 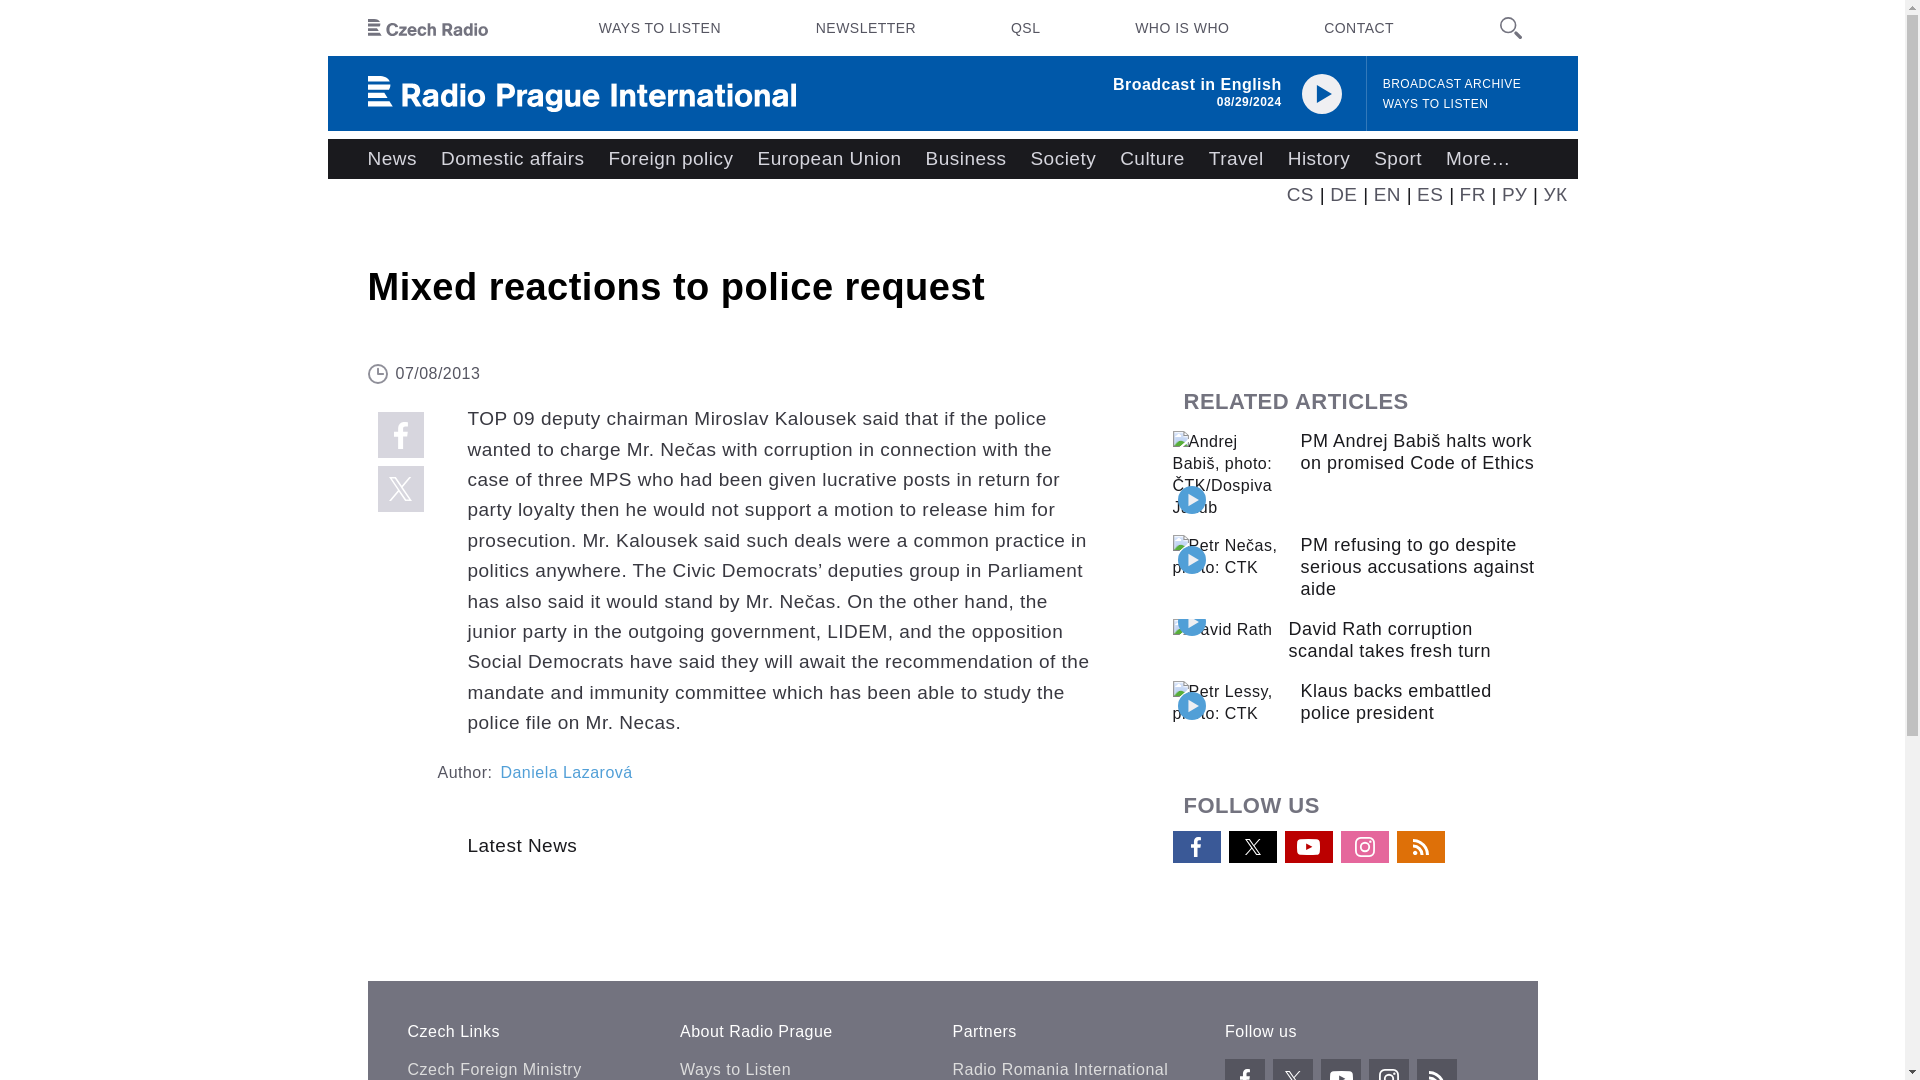 I want to click on WAYS TO LISTEN, so click(x=1436, y=104).